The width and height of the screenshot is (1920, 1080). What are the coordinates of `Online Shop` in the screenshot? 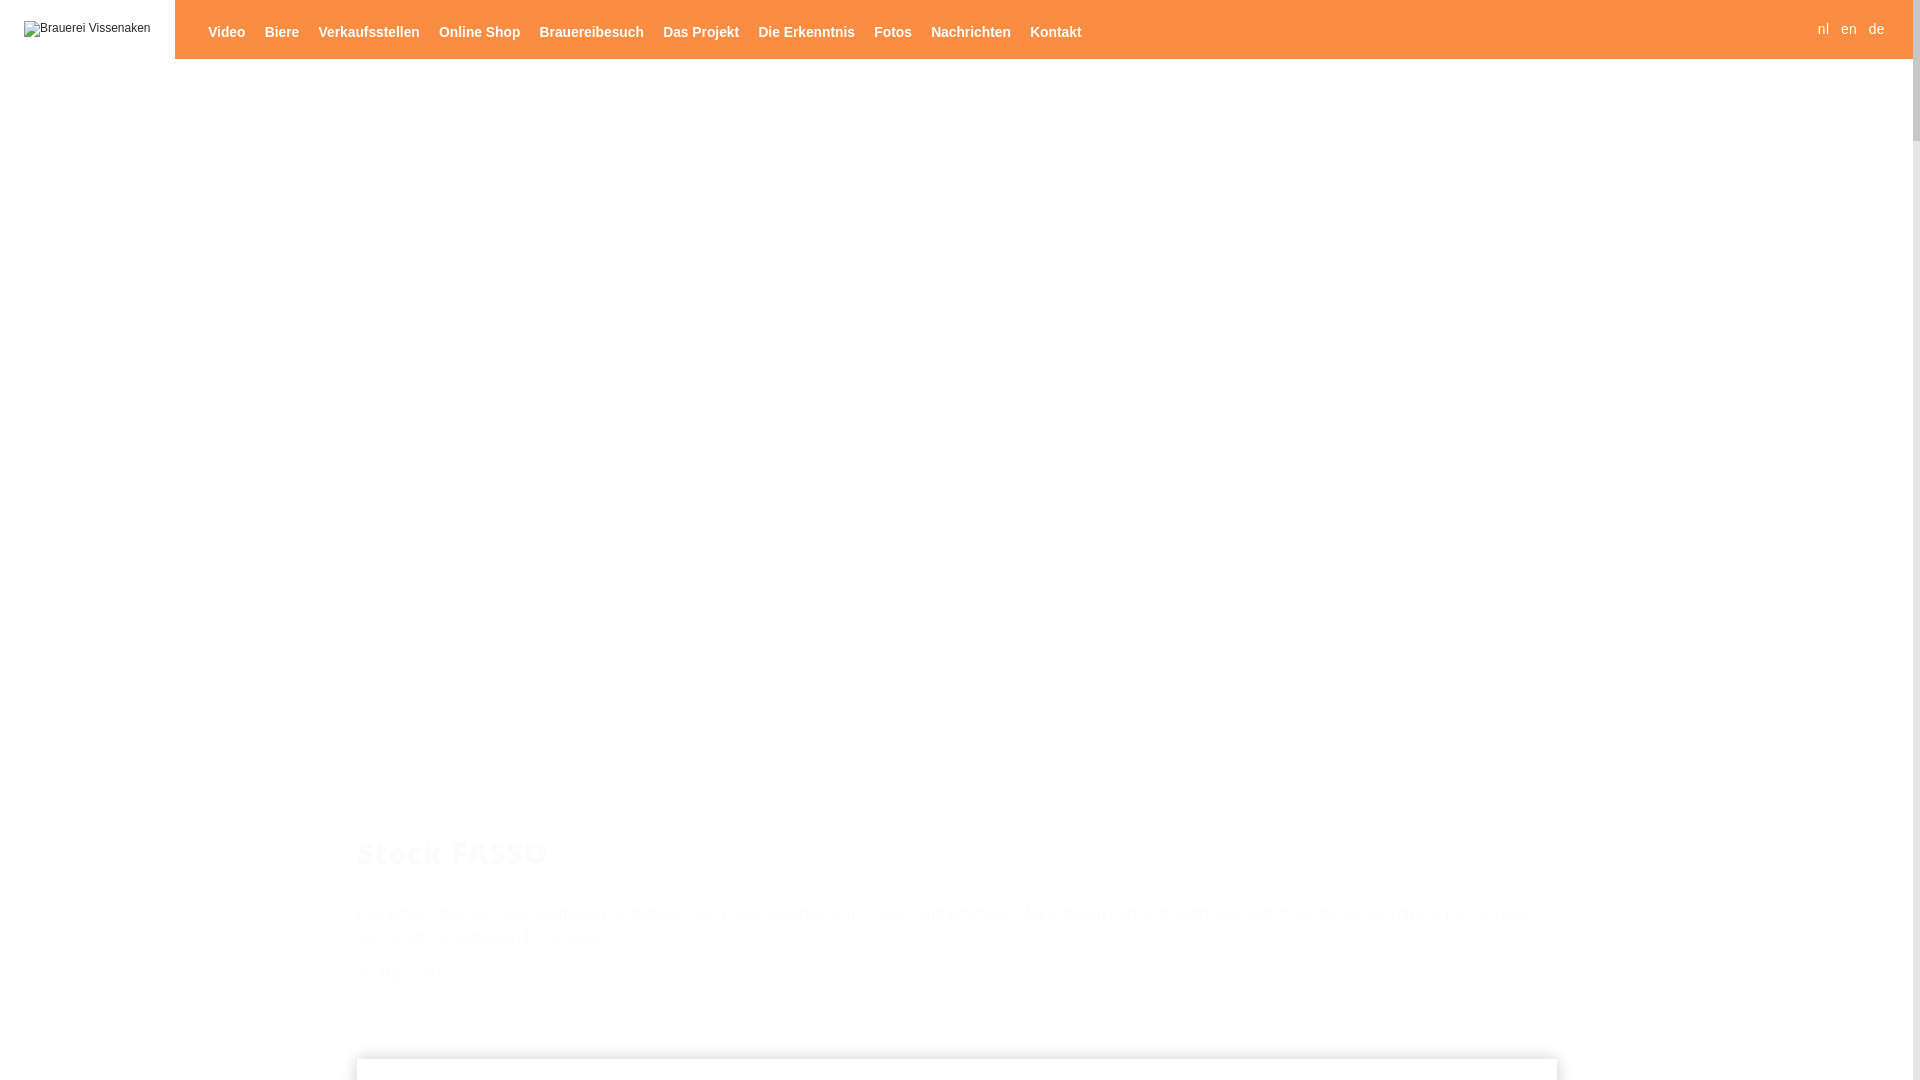 It's located at (480, 32).